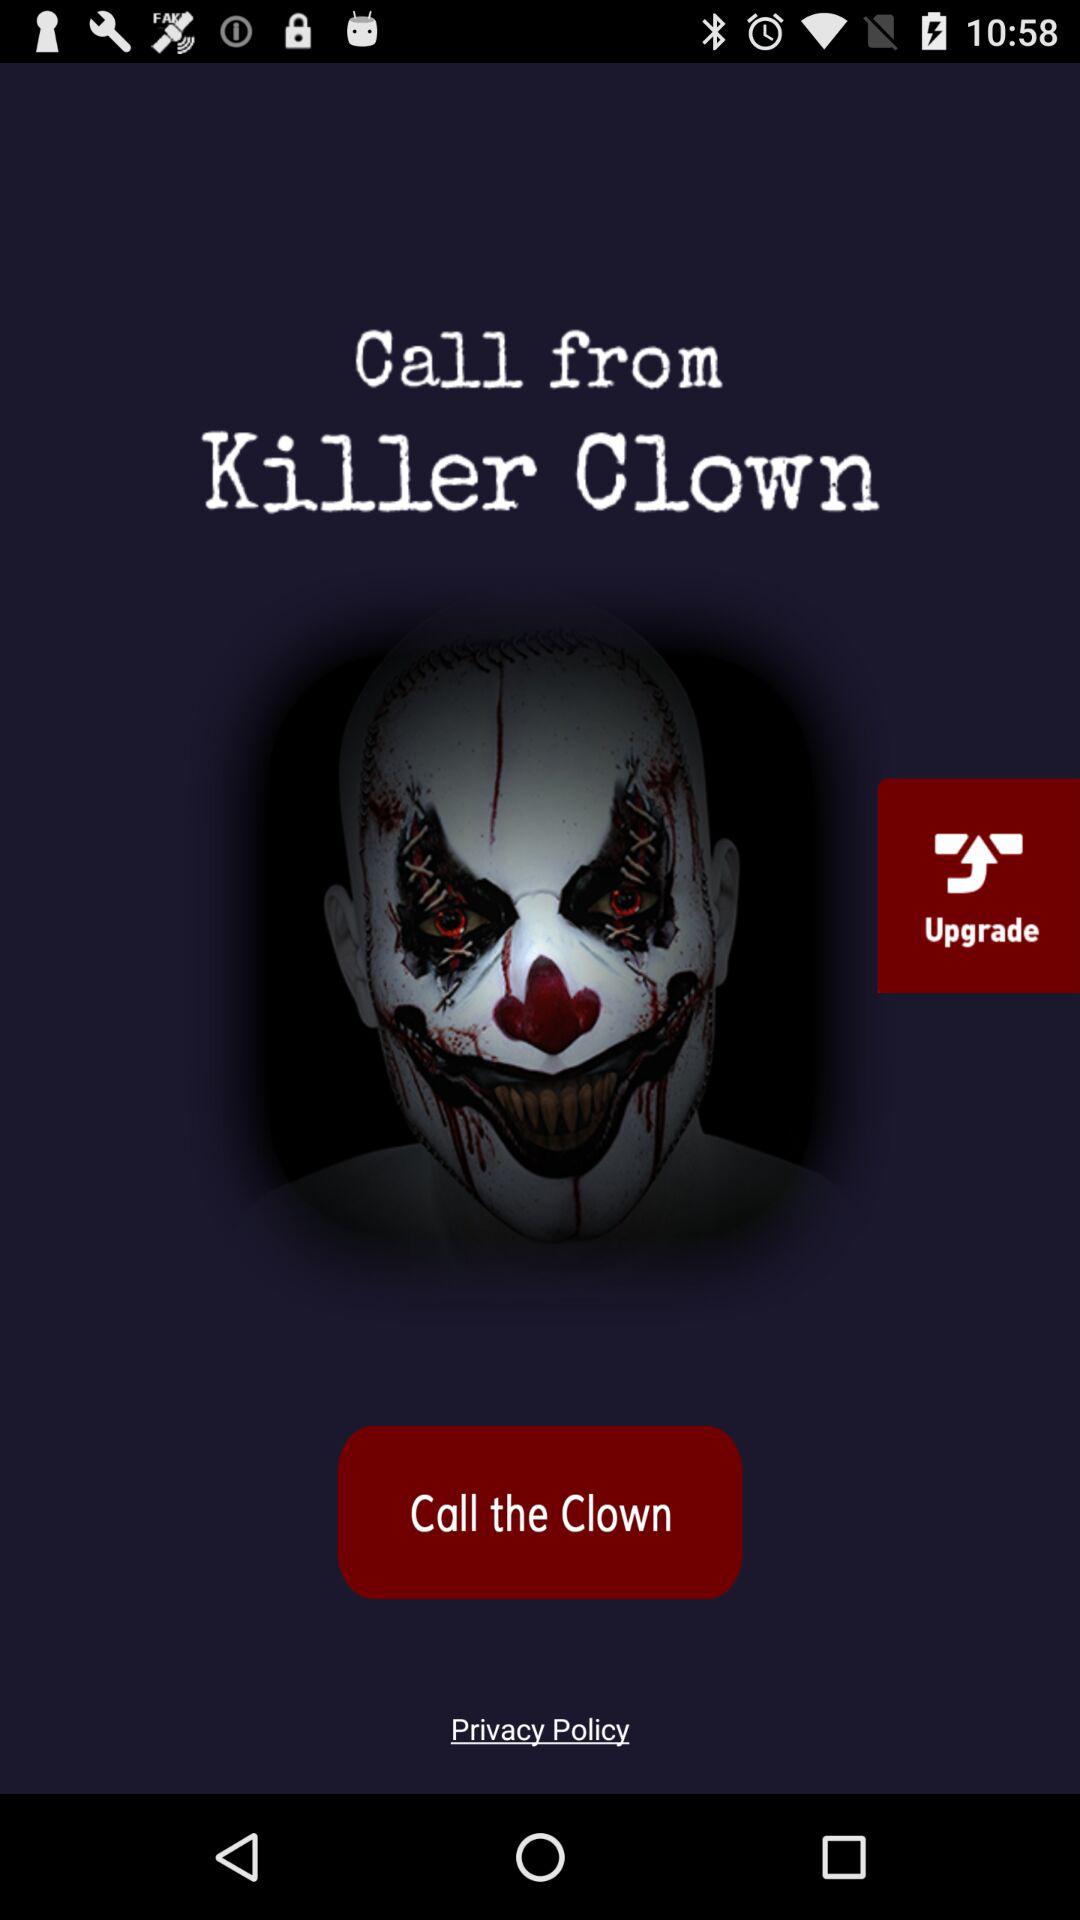 Image resolution: width=1080 pixels, height=1920 pixels. What do you see at coordinates (540, 1717) in the screenshot?
I see `flip until the privacy policy item` at bounding box center [540, 1717].